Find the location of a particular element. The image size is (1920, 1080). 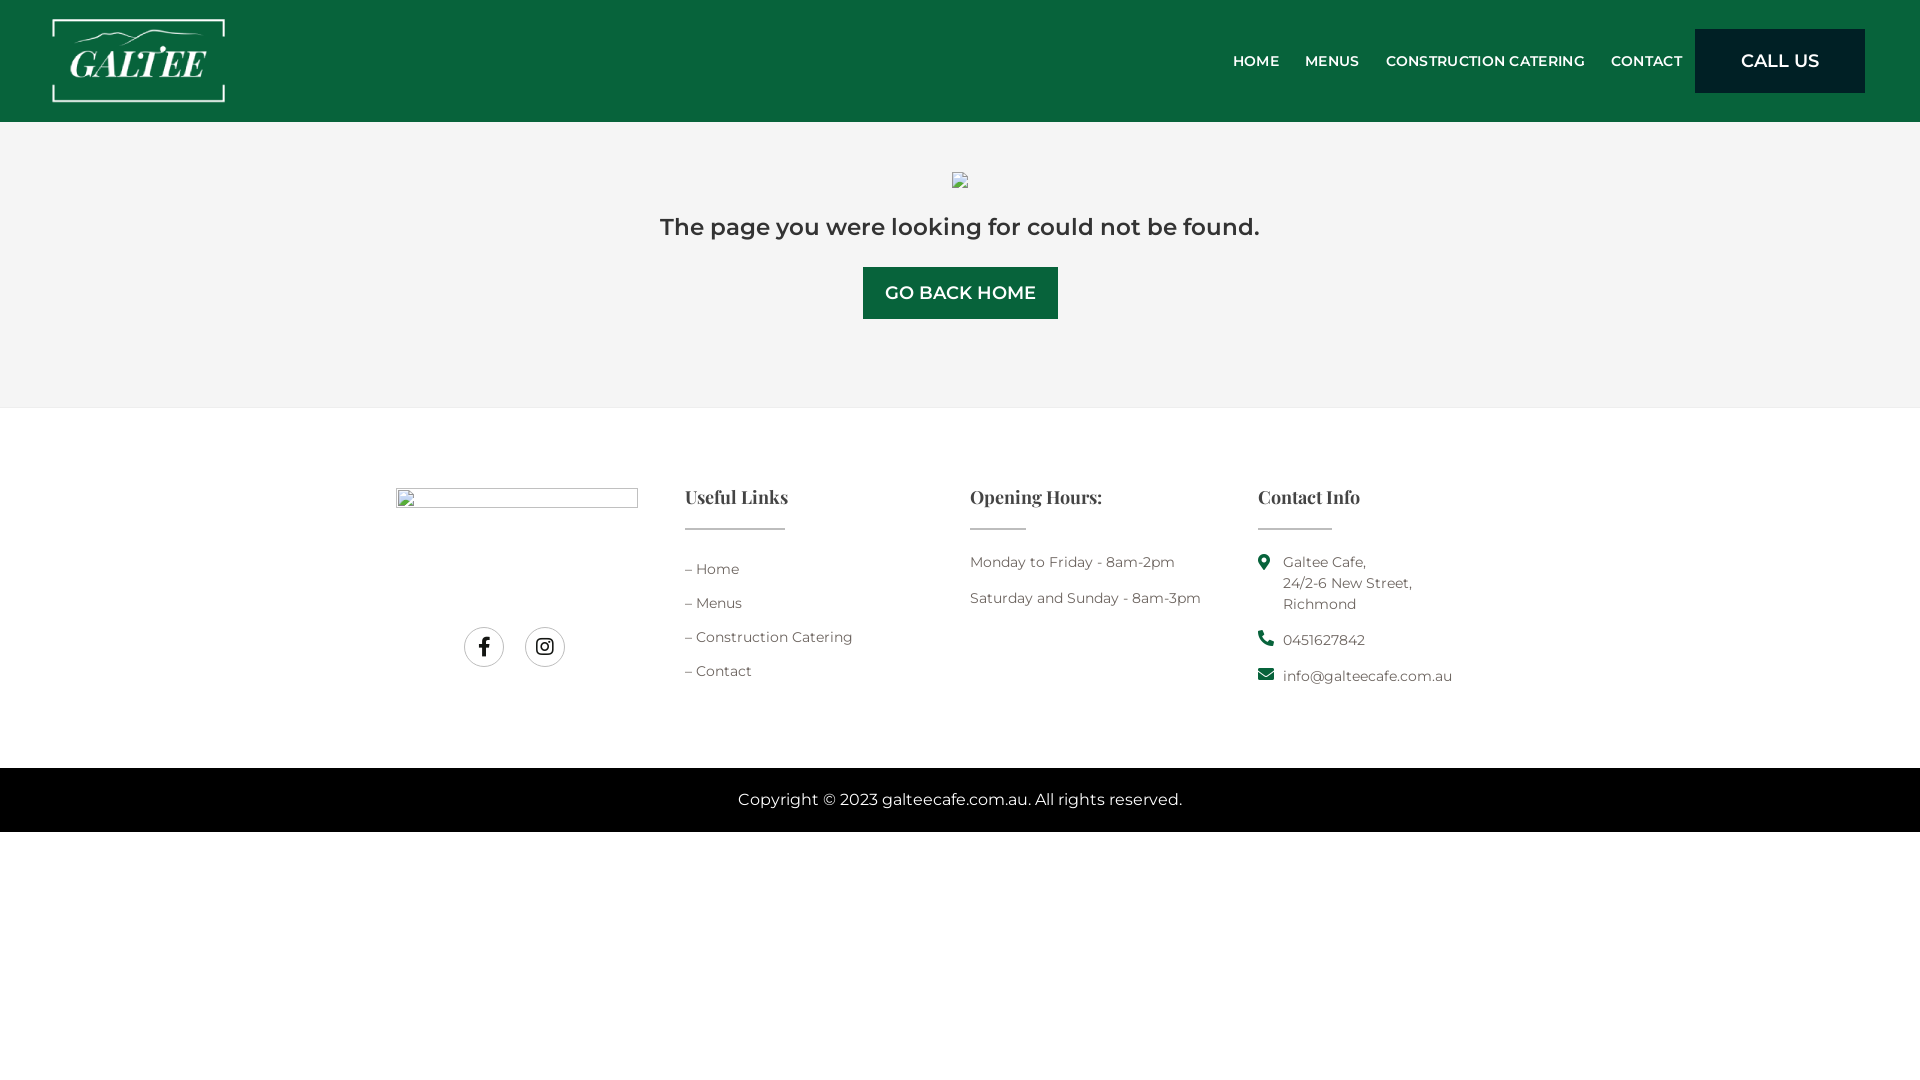

GO BACK HOME is located at coordinates (960, 292).